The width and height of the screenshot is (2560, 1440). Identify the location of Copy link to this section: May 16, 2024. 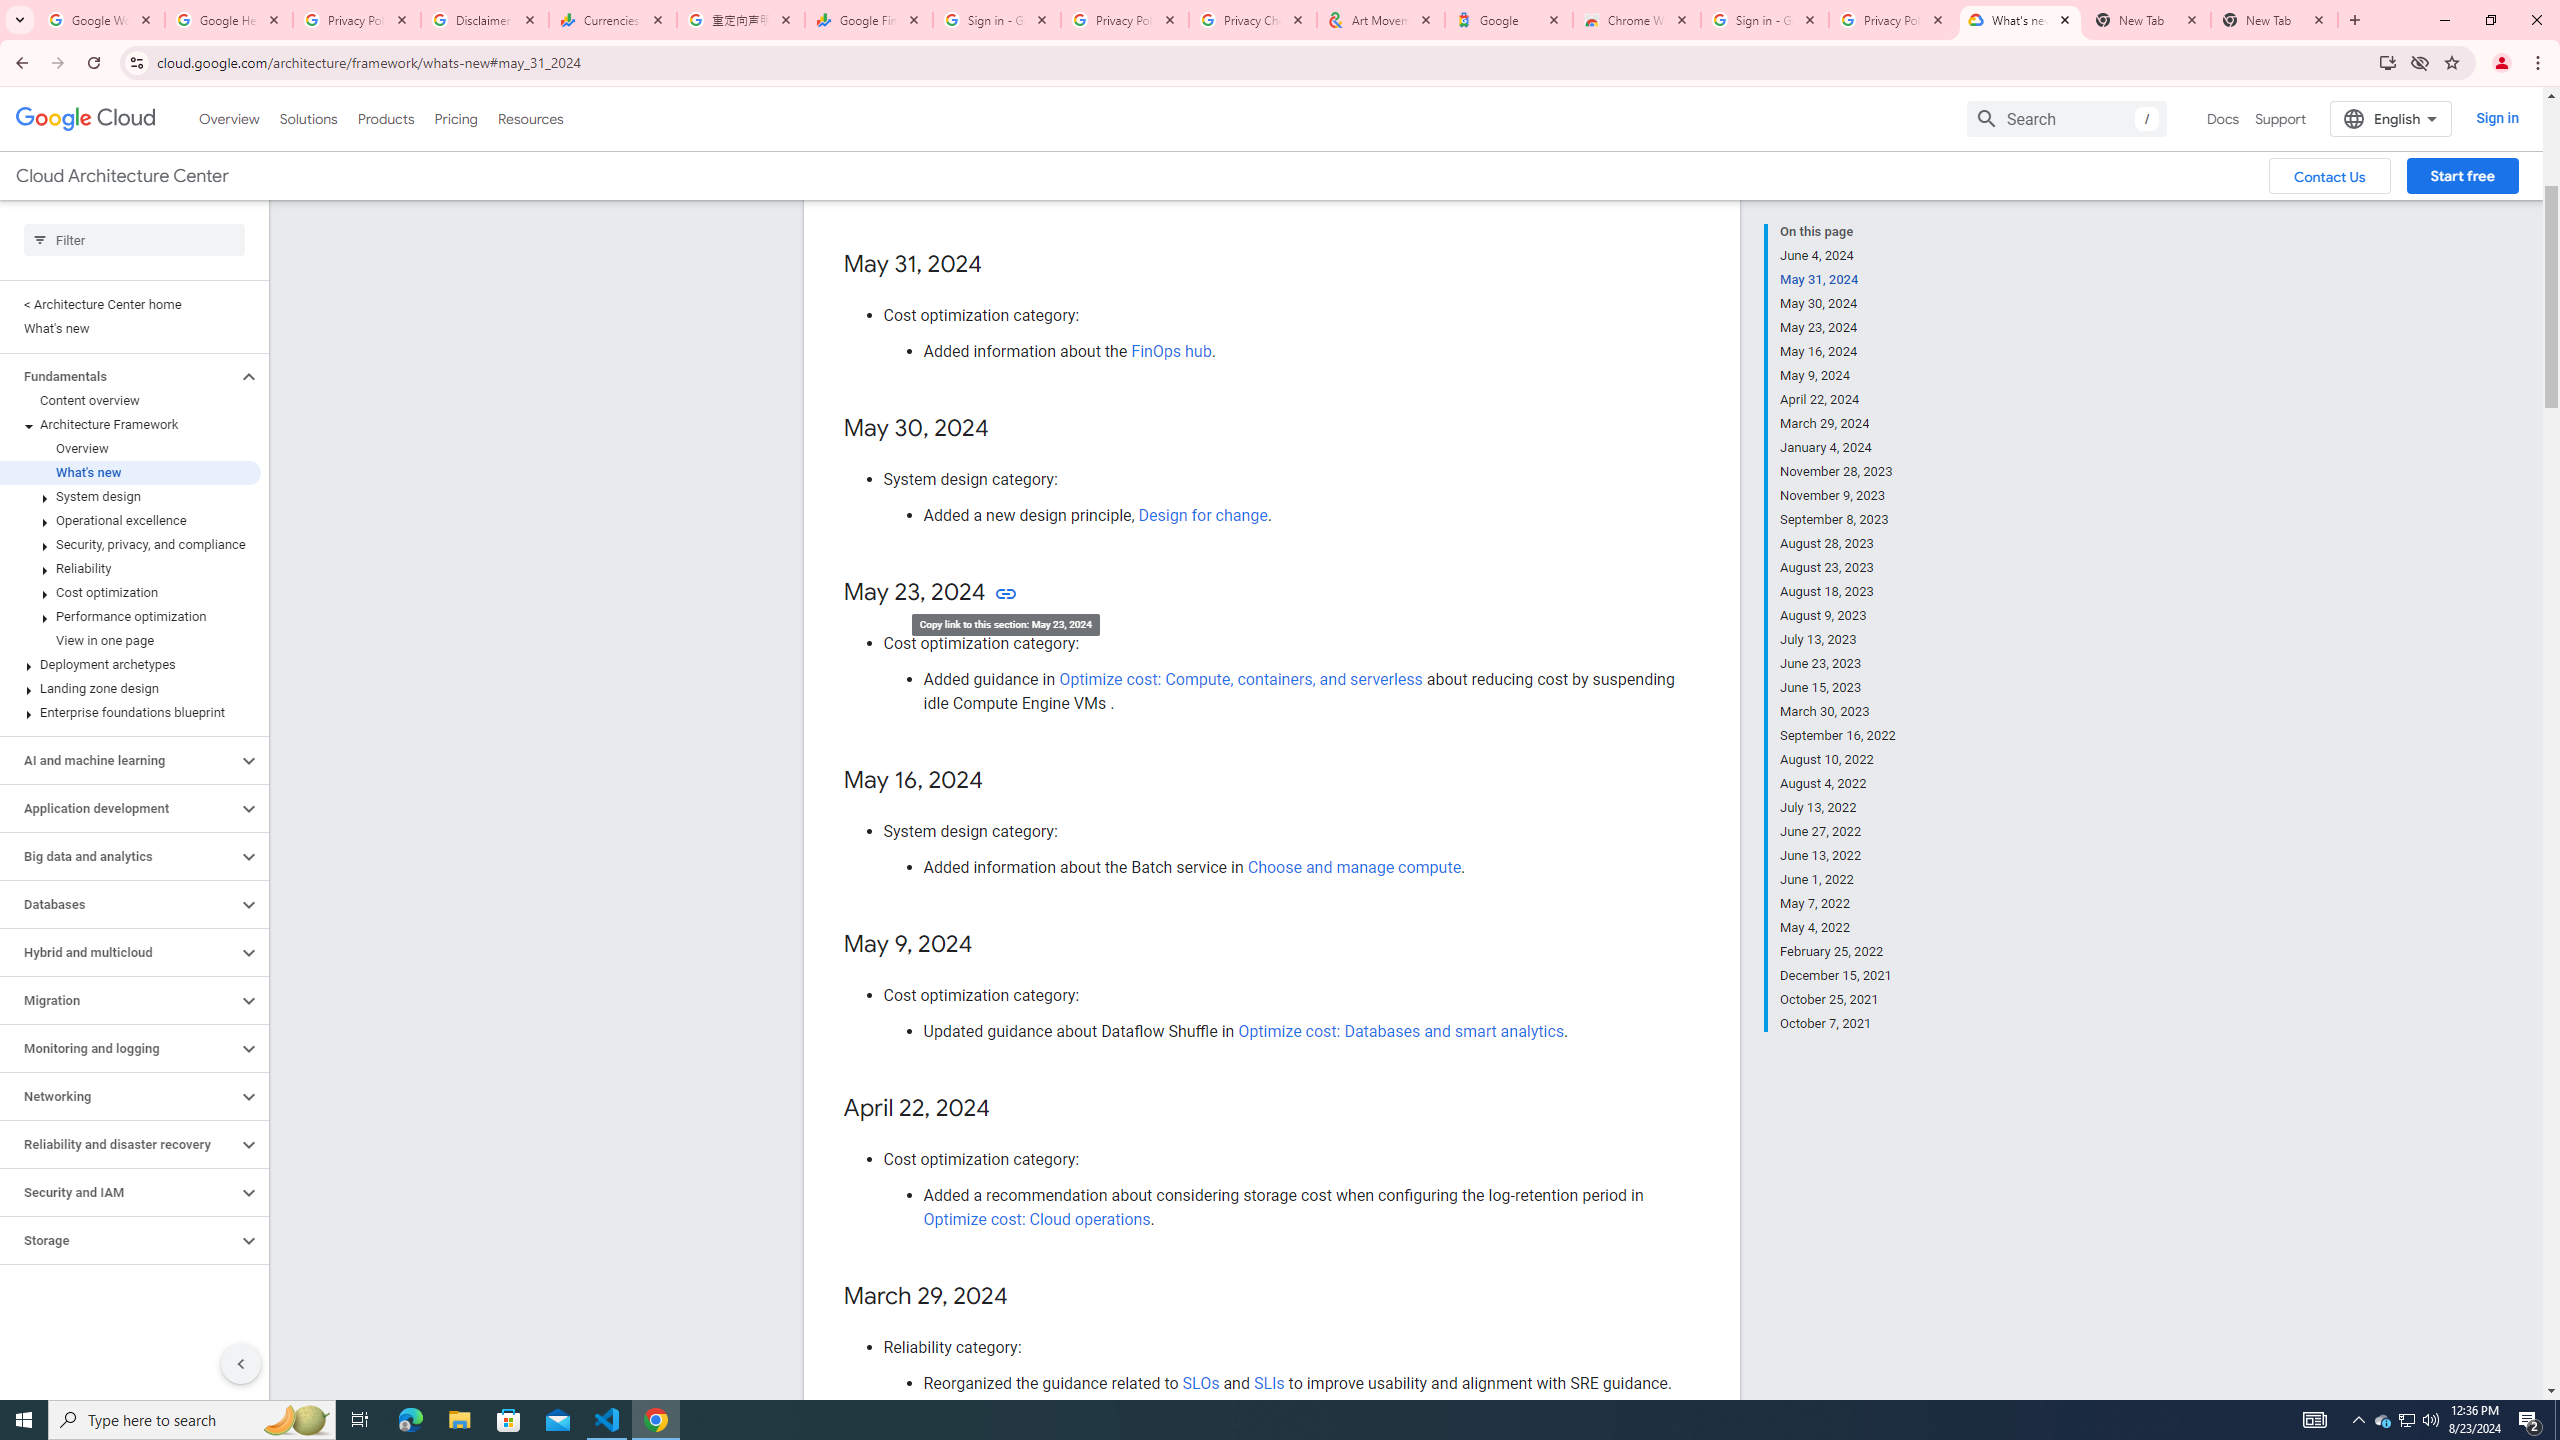
(1004, 780).